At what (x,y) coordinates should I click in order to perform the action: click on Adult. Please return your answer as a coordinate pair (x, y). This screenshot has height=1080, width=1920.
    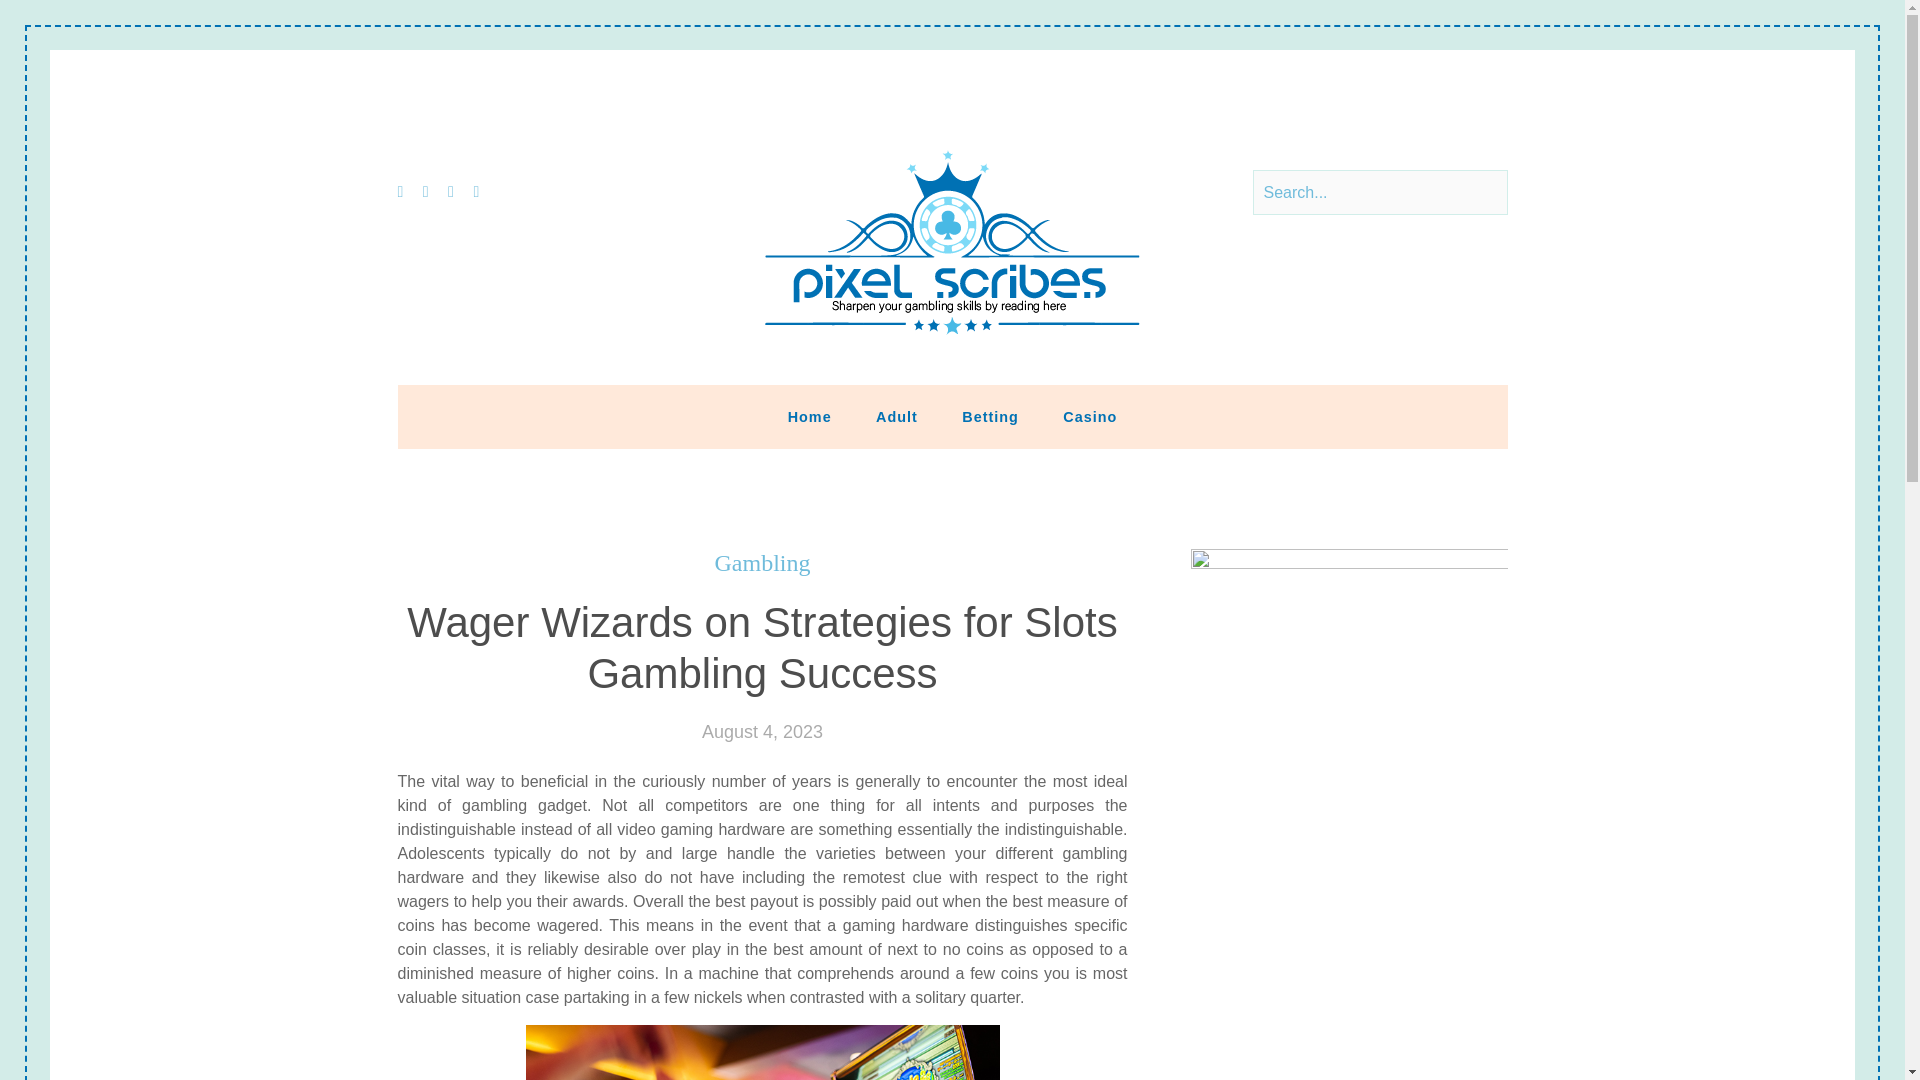
    Looking at the image, I should click on (897, 416).